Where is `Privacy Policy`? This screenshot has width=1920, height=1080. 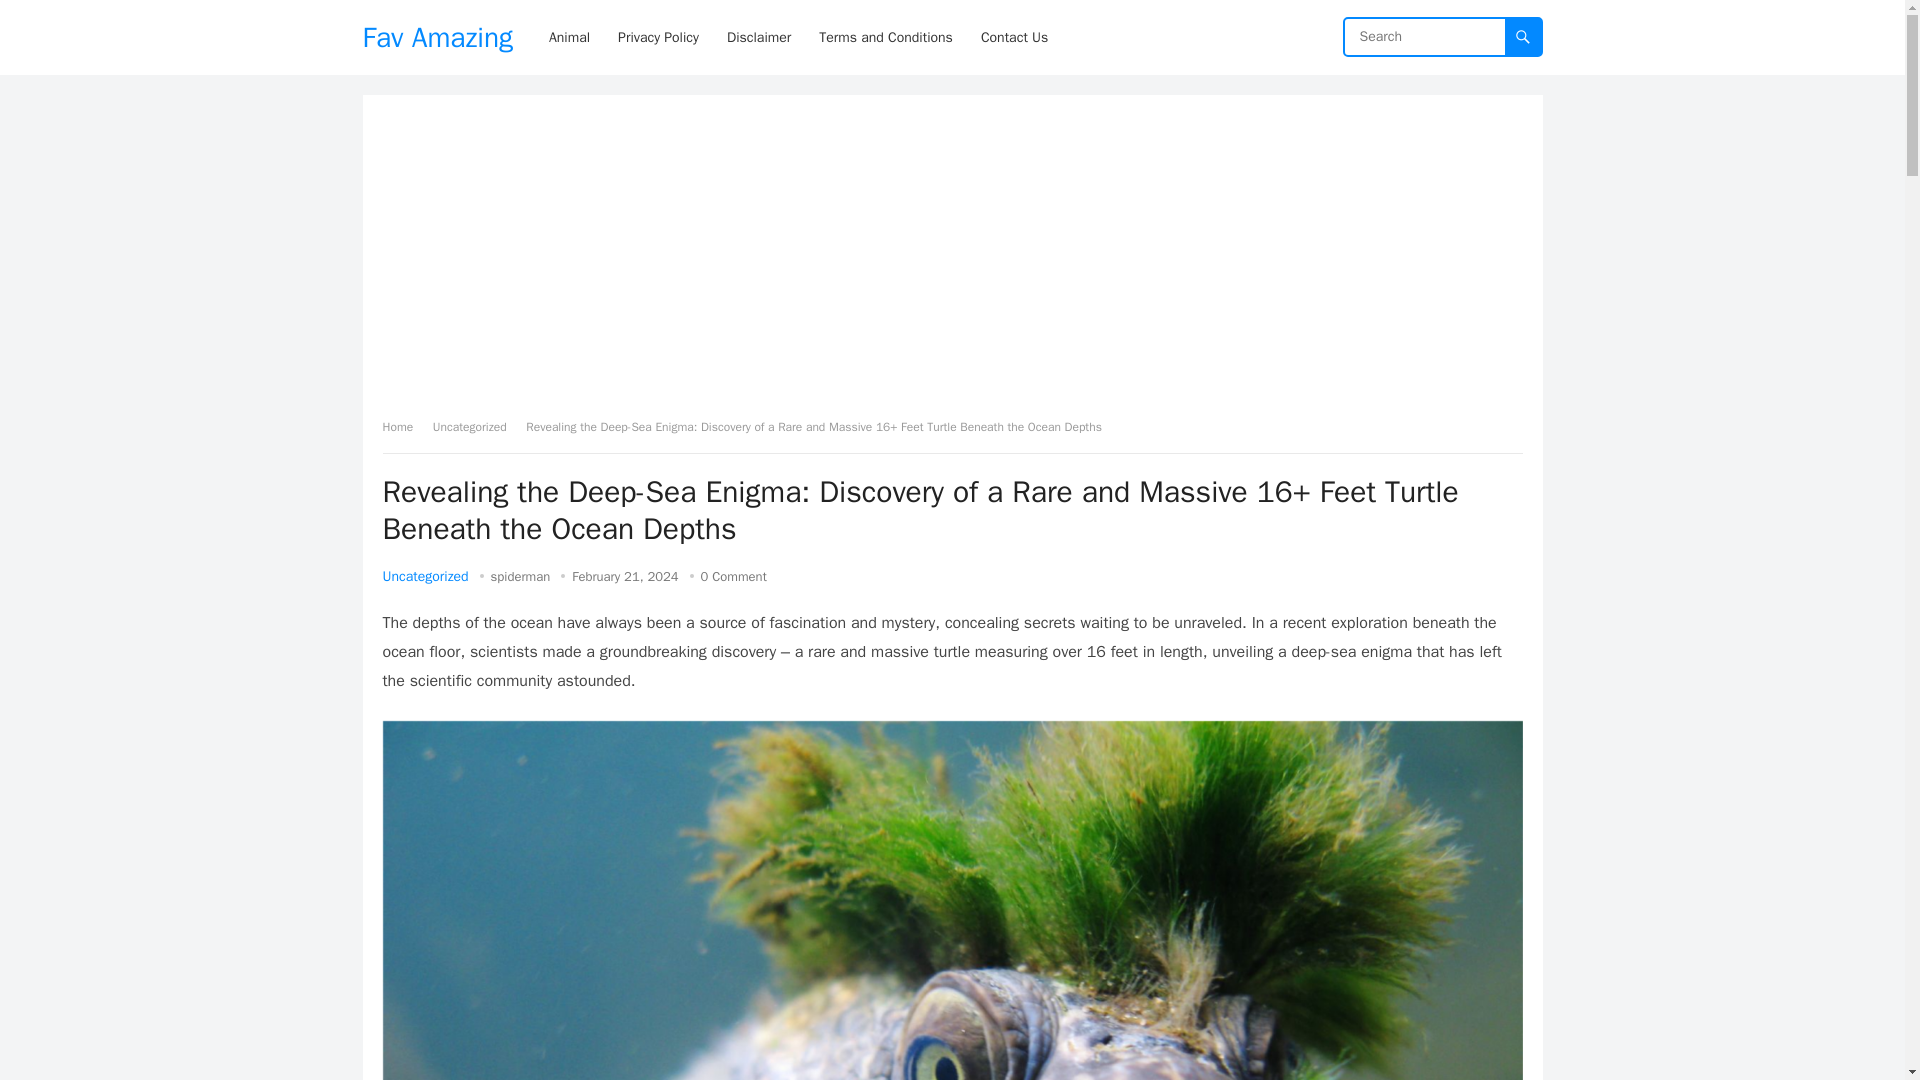
Privacy Policy is located at coordinates (658, 37).